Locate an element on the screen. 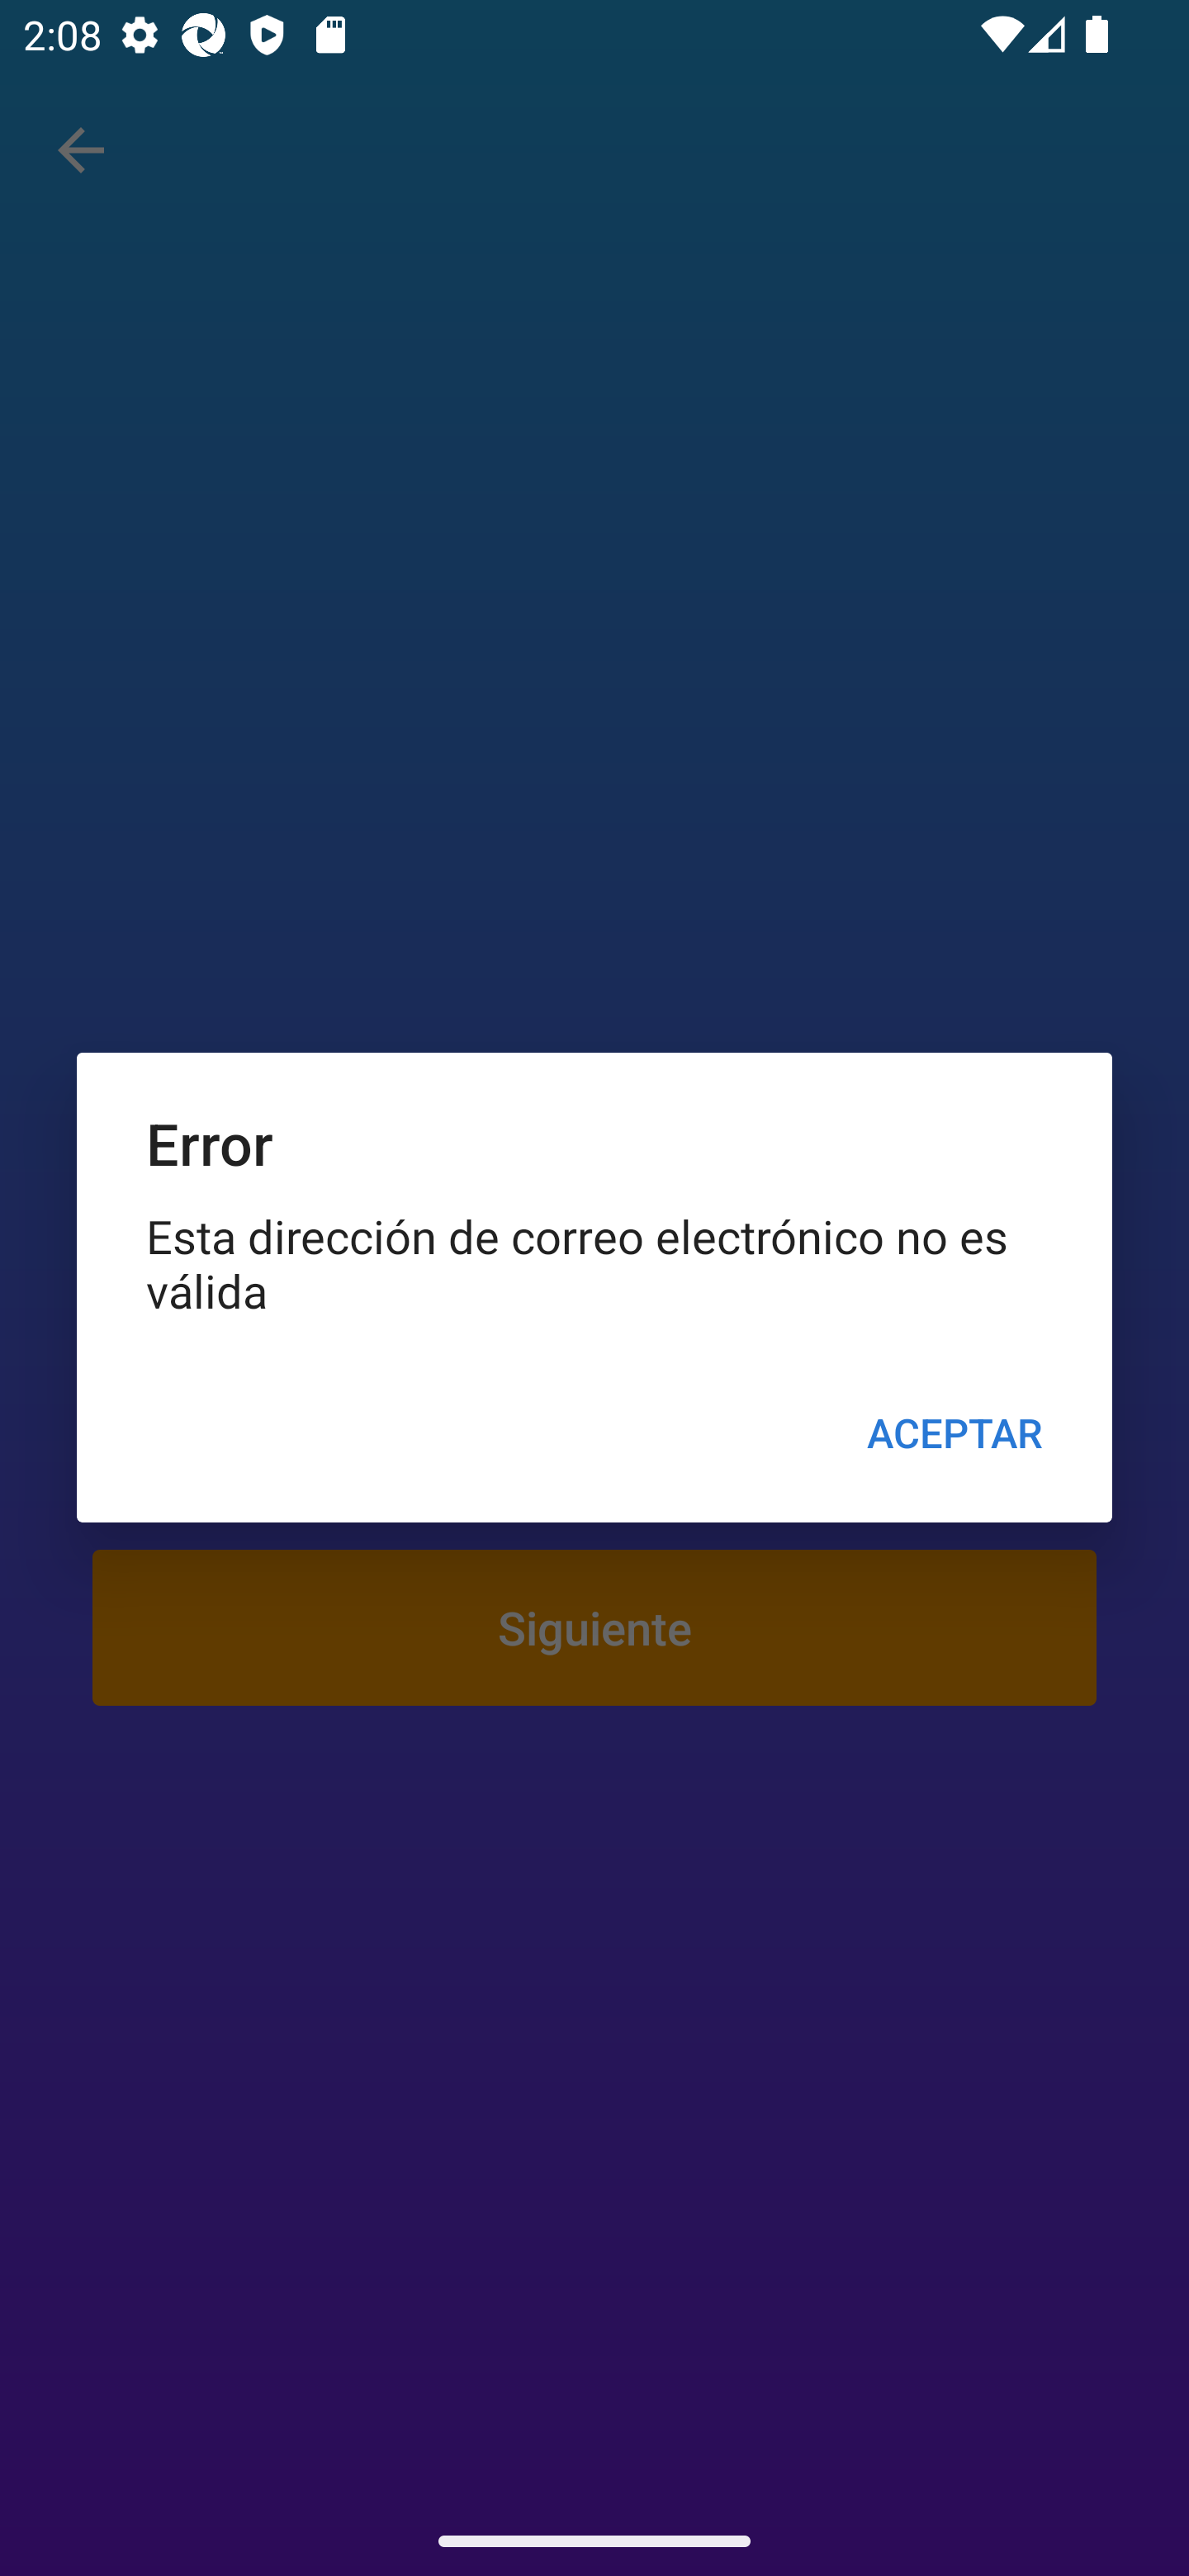 This screenshot has height=2576, width=1189. ACEPTAR is located at coordinates (954, 1433).